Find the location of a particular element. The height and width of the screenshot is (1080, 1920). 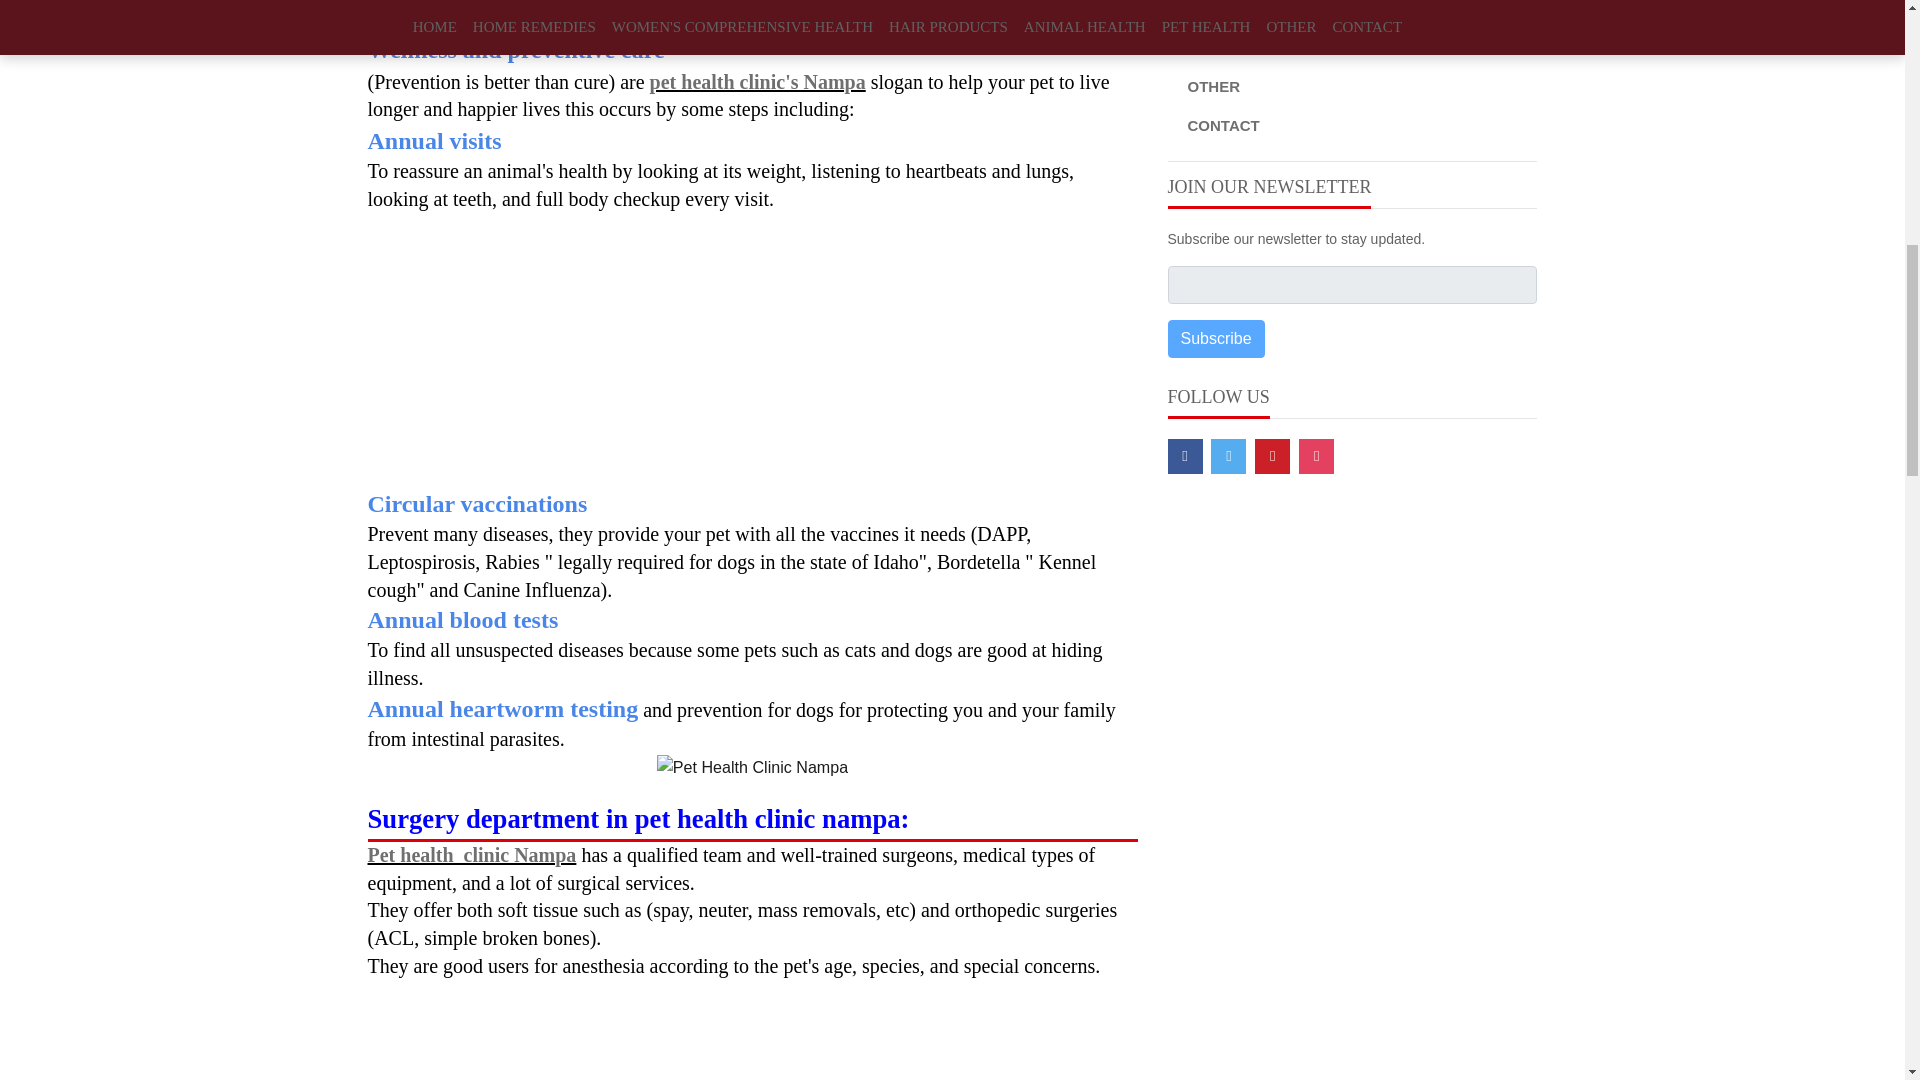

pet health clinic's Nampa is located at coordinates (758, 82).